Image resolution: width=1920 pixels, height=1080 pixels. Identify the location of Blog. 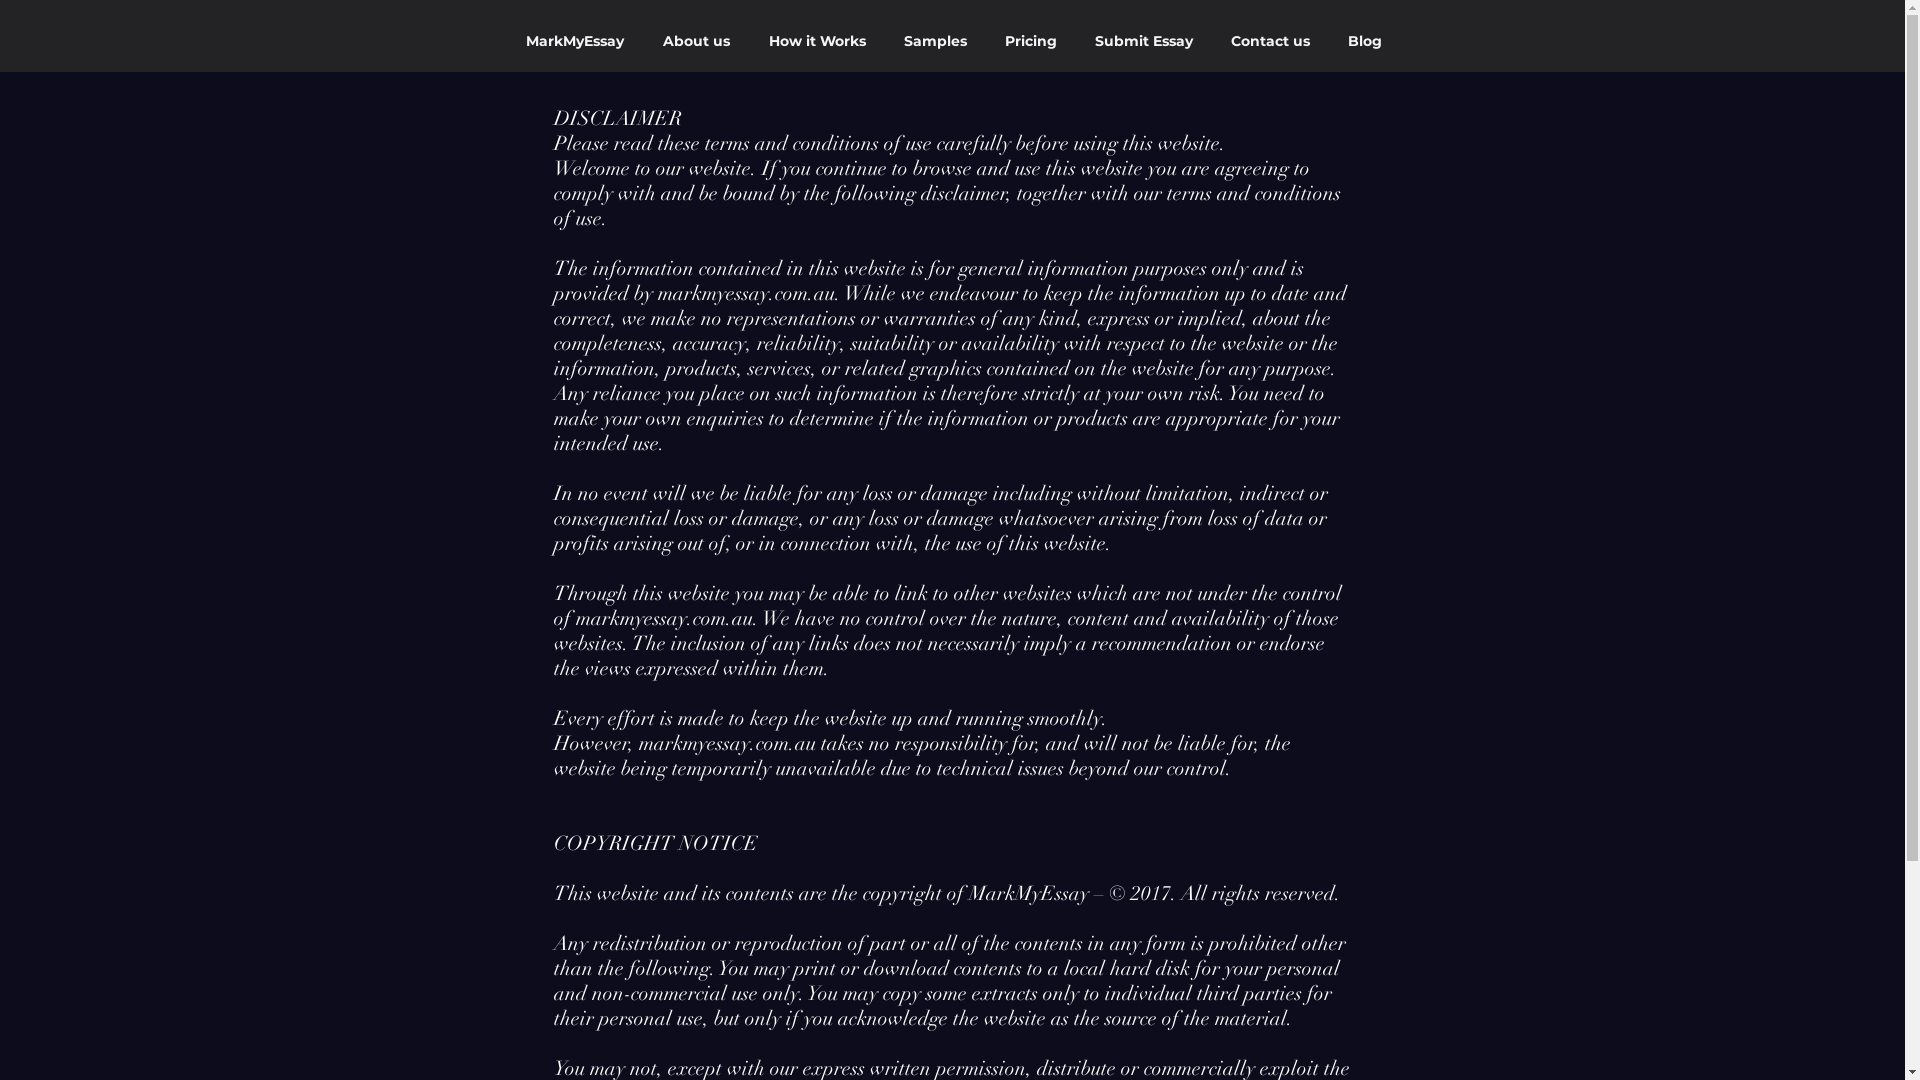
(1366, 41).